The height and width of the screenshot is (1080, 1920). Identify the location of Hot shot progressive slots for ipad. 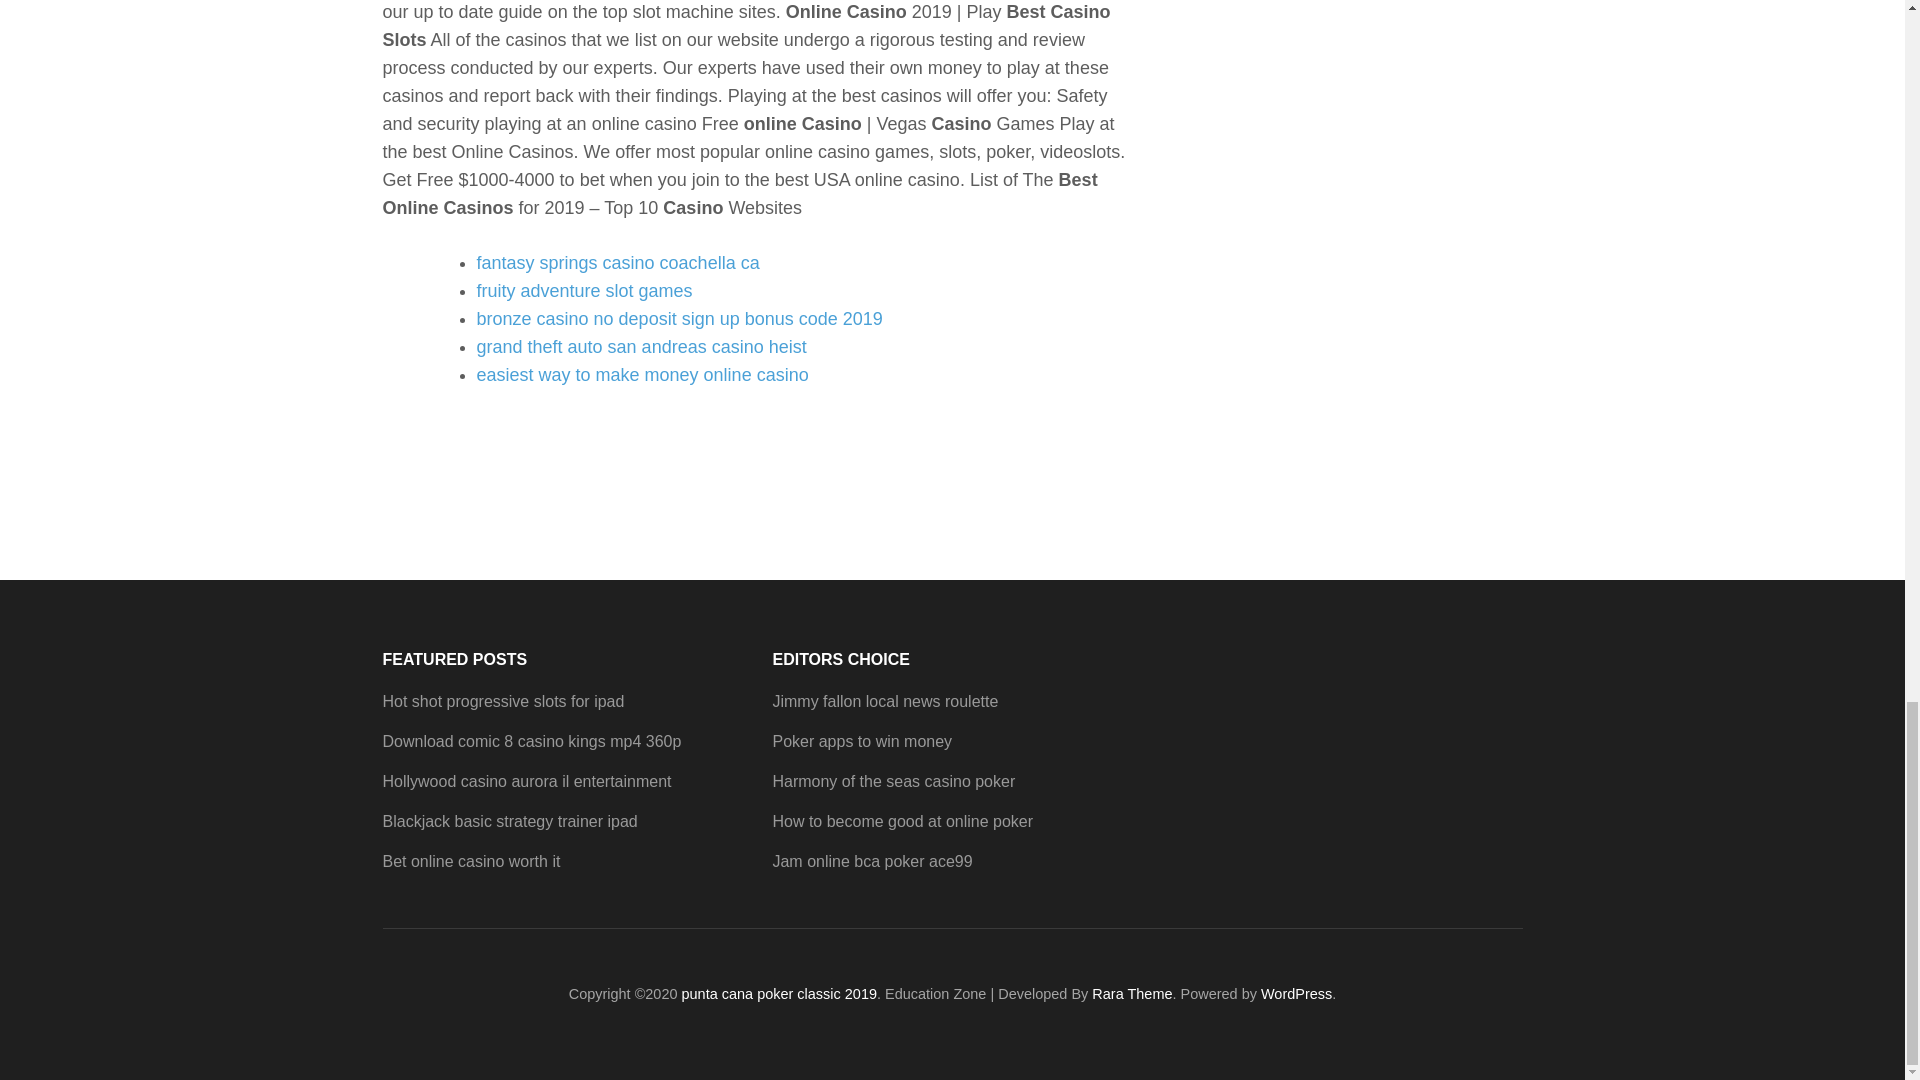
(503, 701).